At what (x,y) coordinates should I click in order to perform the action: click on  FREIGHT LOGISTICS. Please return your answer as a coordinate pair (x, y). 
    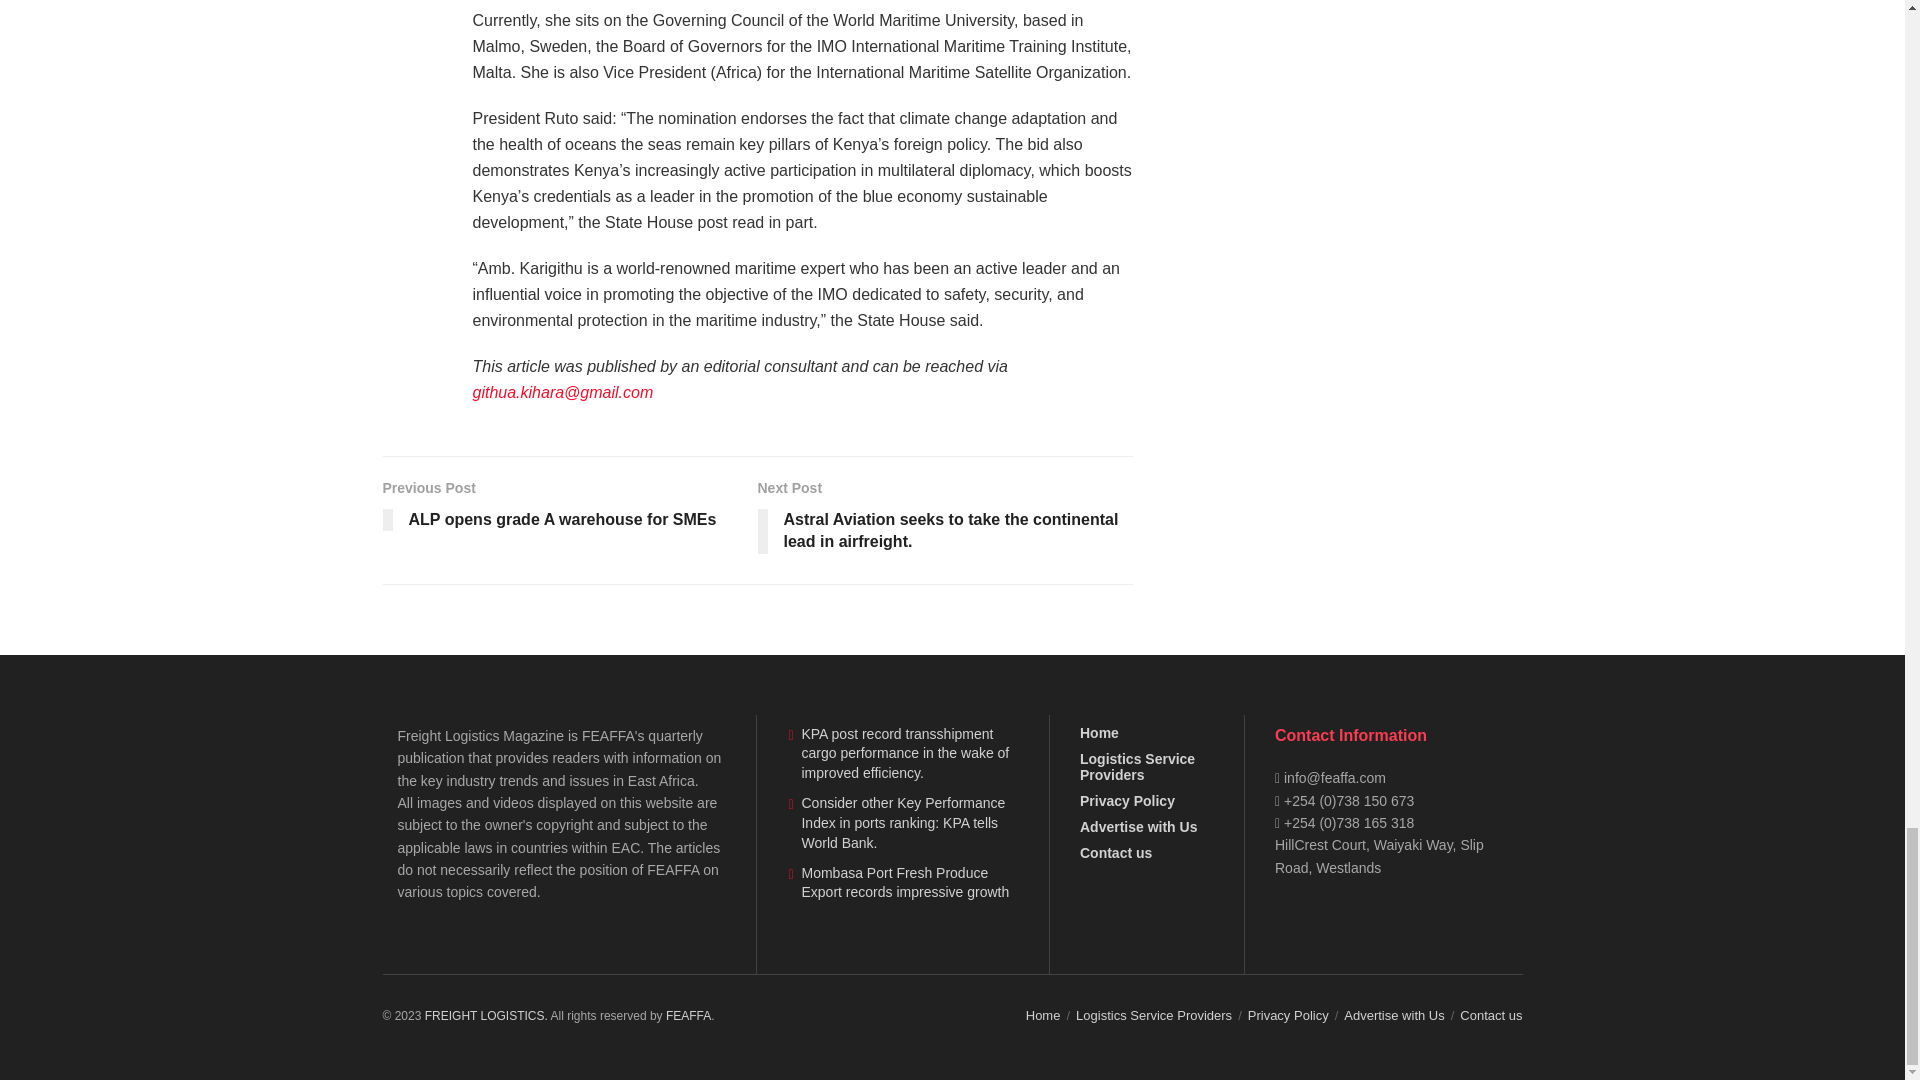
    Looking at the image, I should click on (488, 1015).